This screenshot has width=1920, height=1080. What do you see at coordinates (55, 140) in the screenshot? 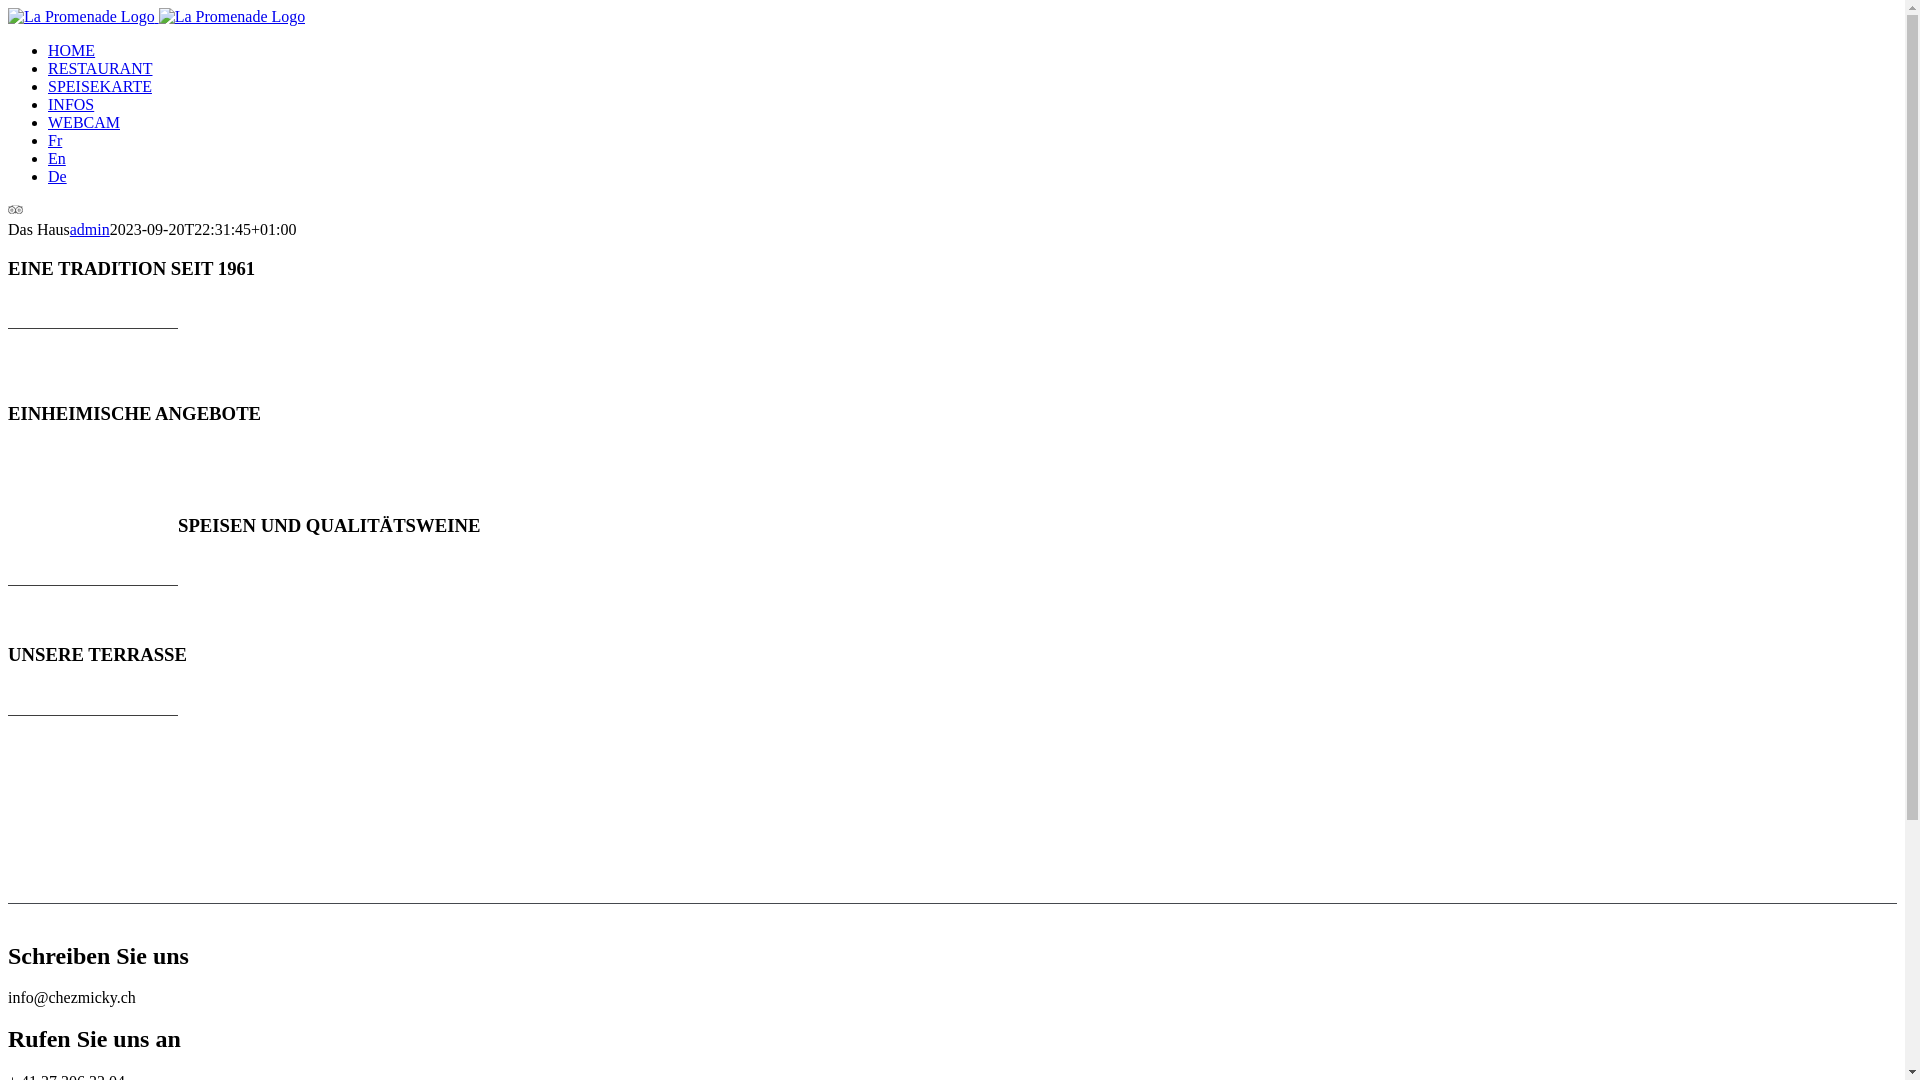
I see `Fr` at bounding box center [55, 140].